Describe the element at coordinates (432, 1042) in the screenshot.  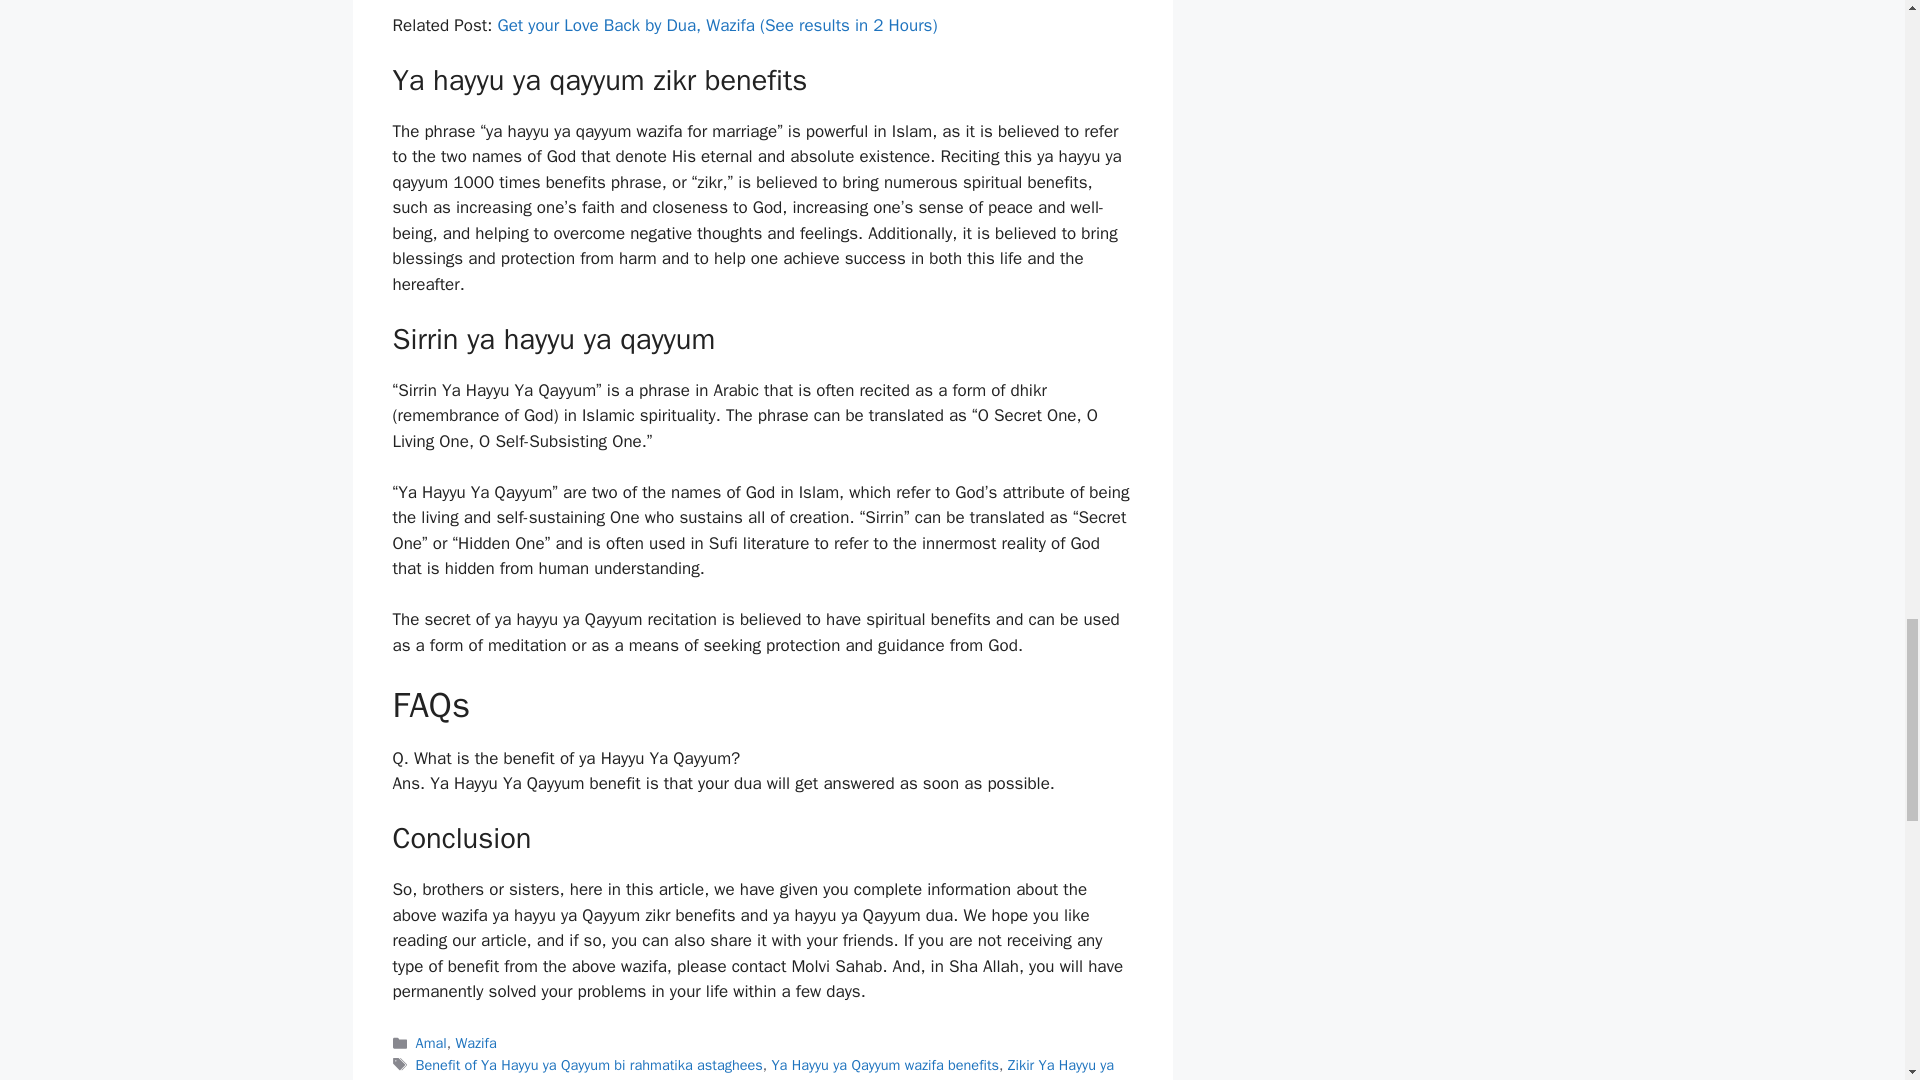
I see `Amal` at that location.